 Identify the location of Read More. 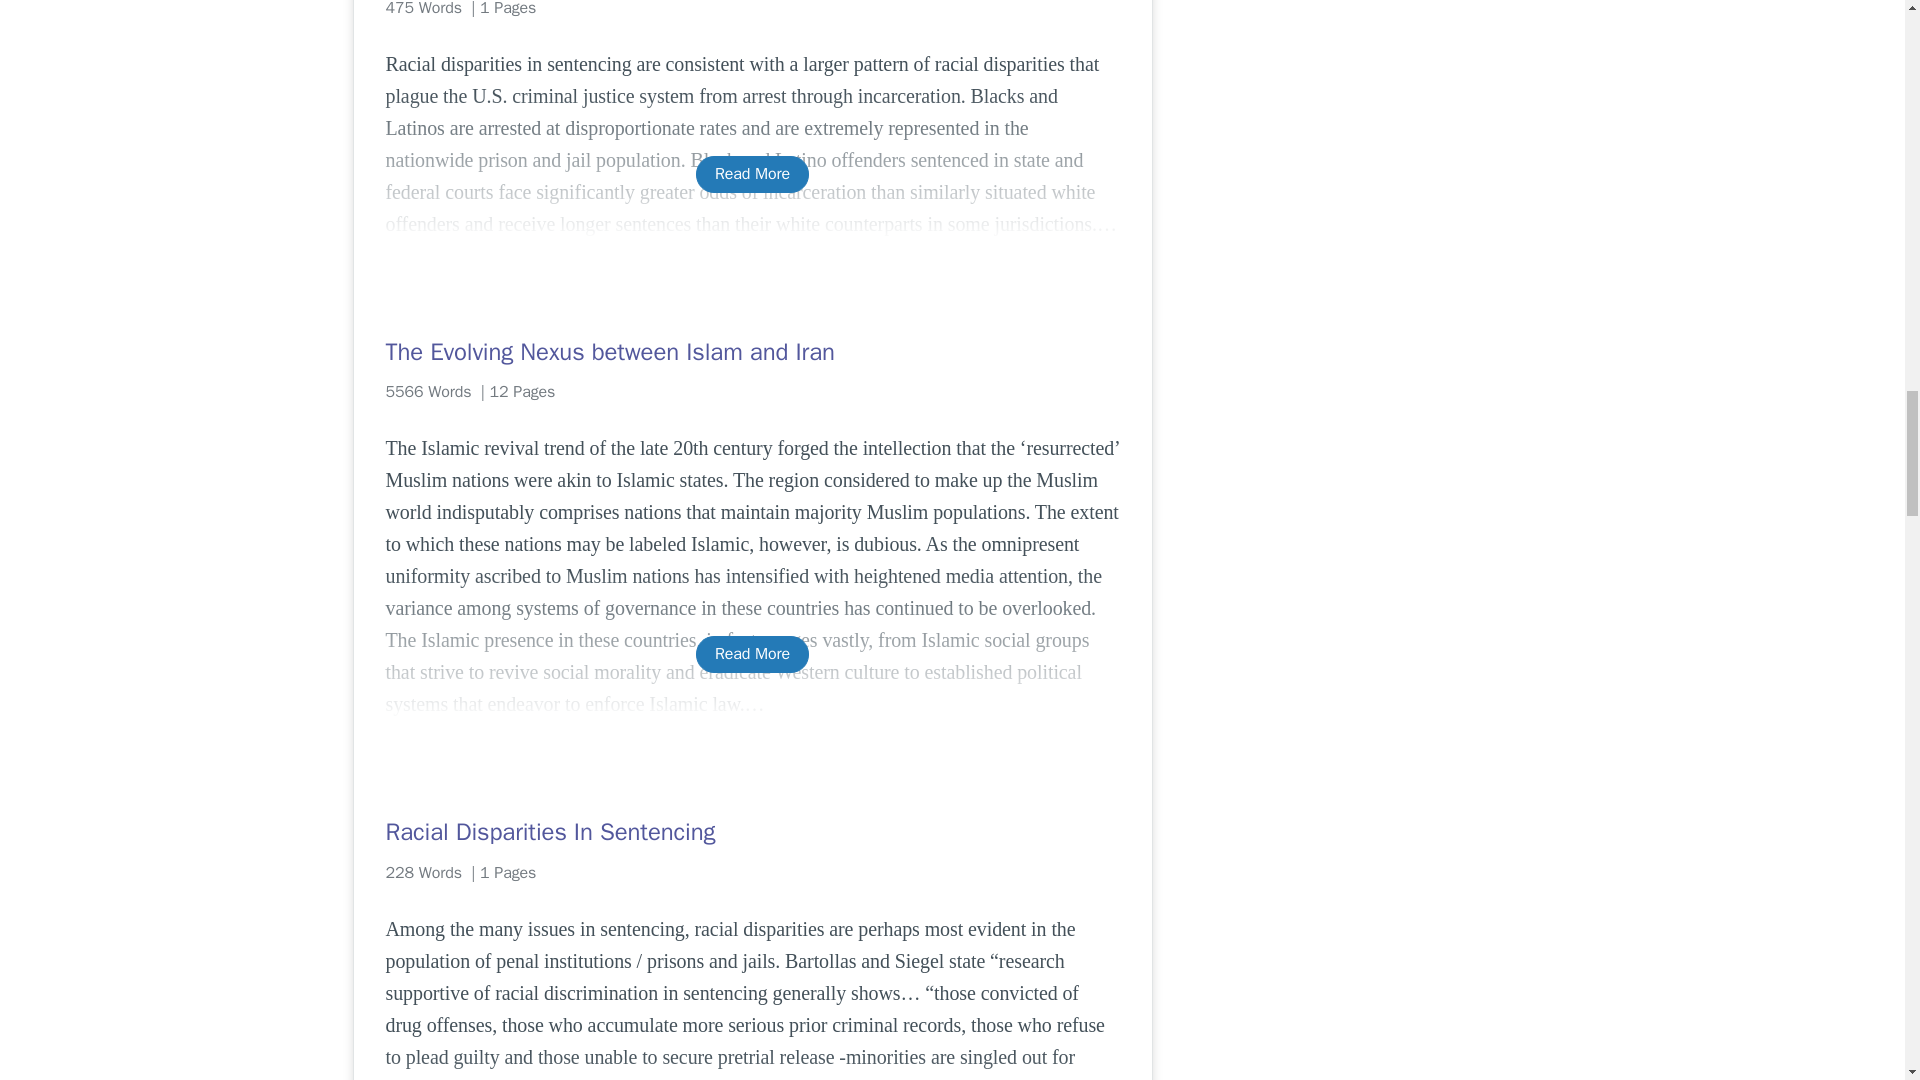
(752, 654).